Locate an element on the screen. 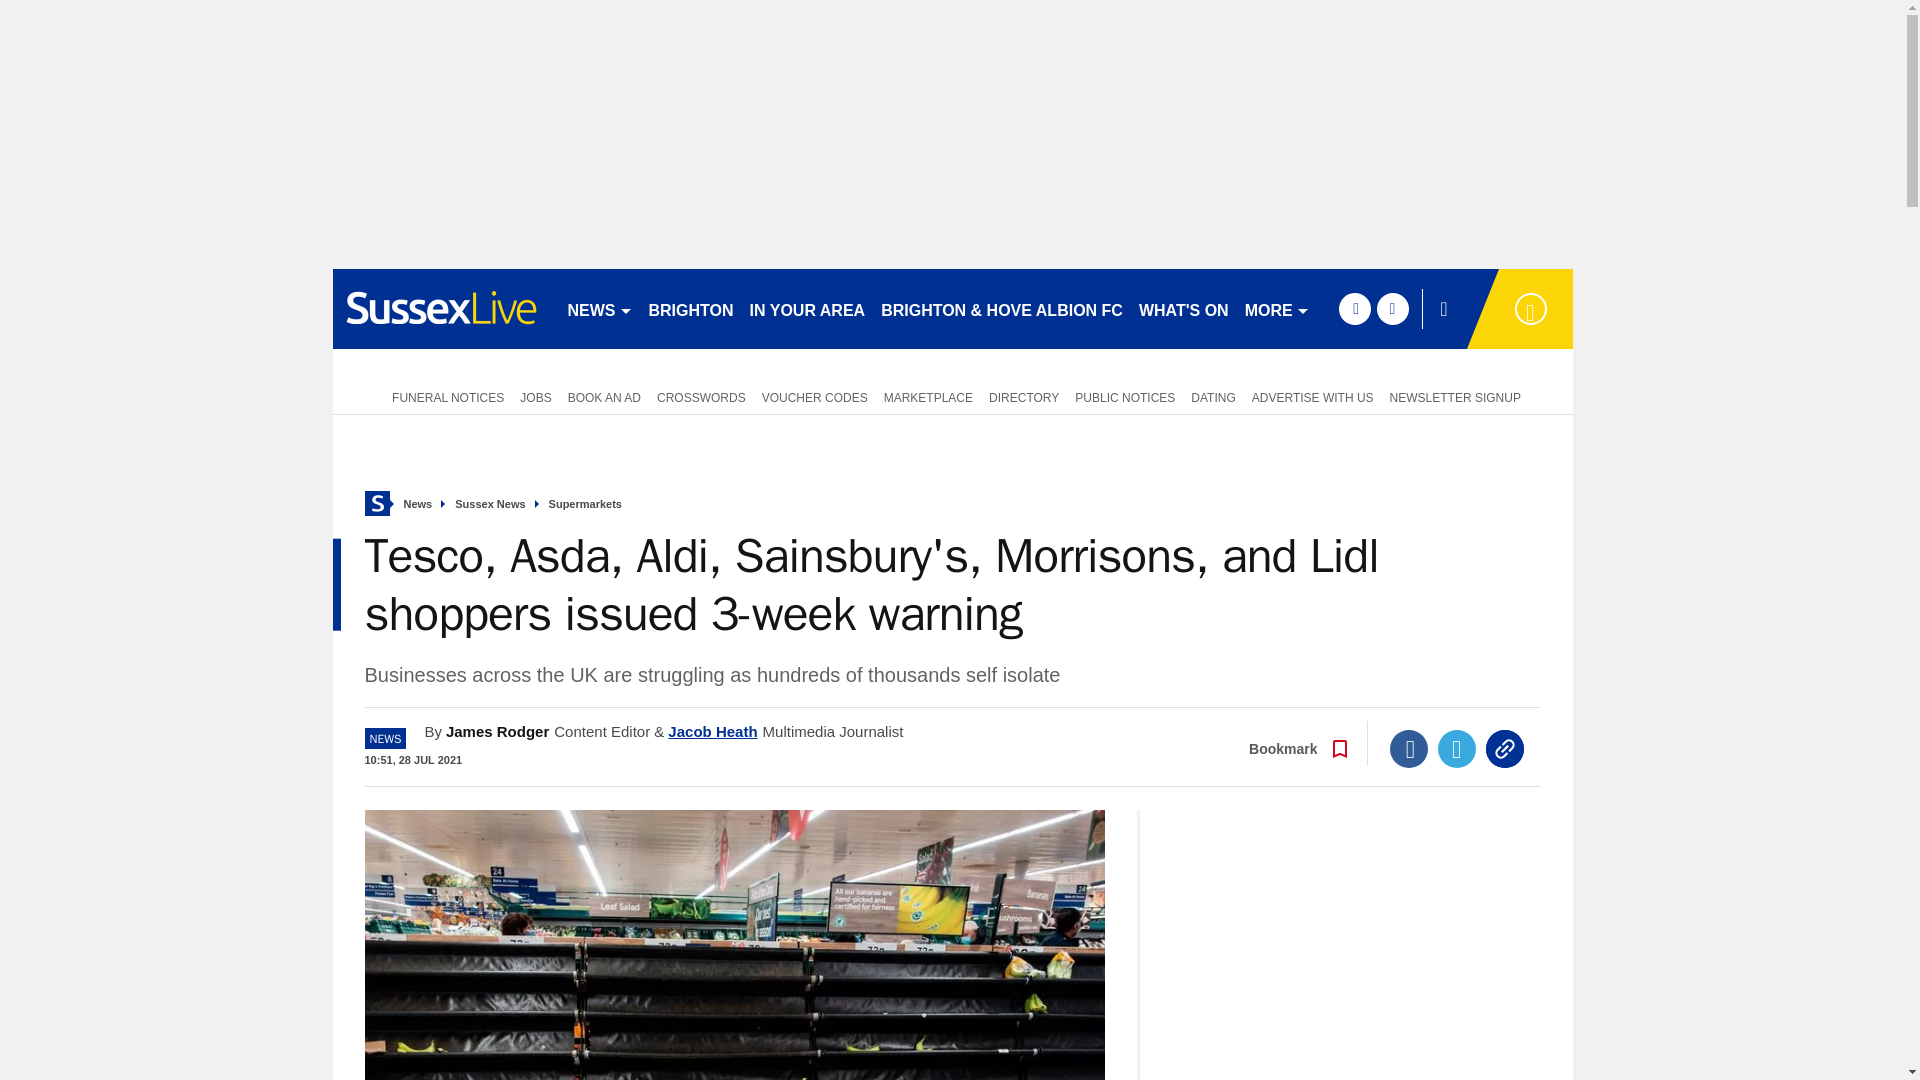  WHAT'S ON is located at coordinates (1183, 308).